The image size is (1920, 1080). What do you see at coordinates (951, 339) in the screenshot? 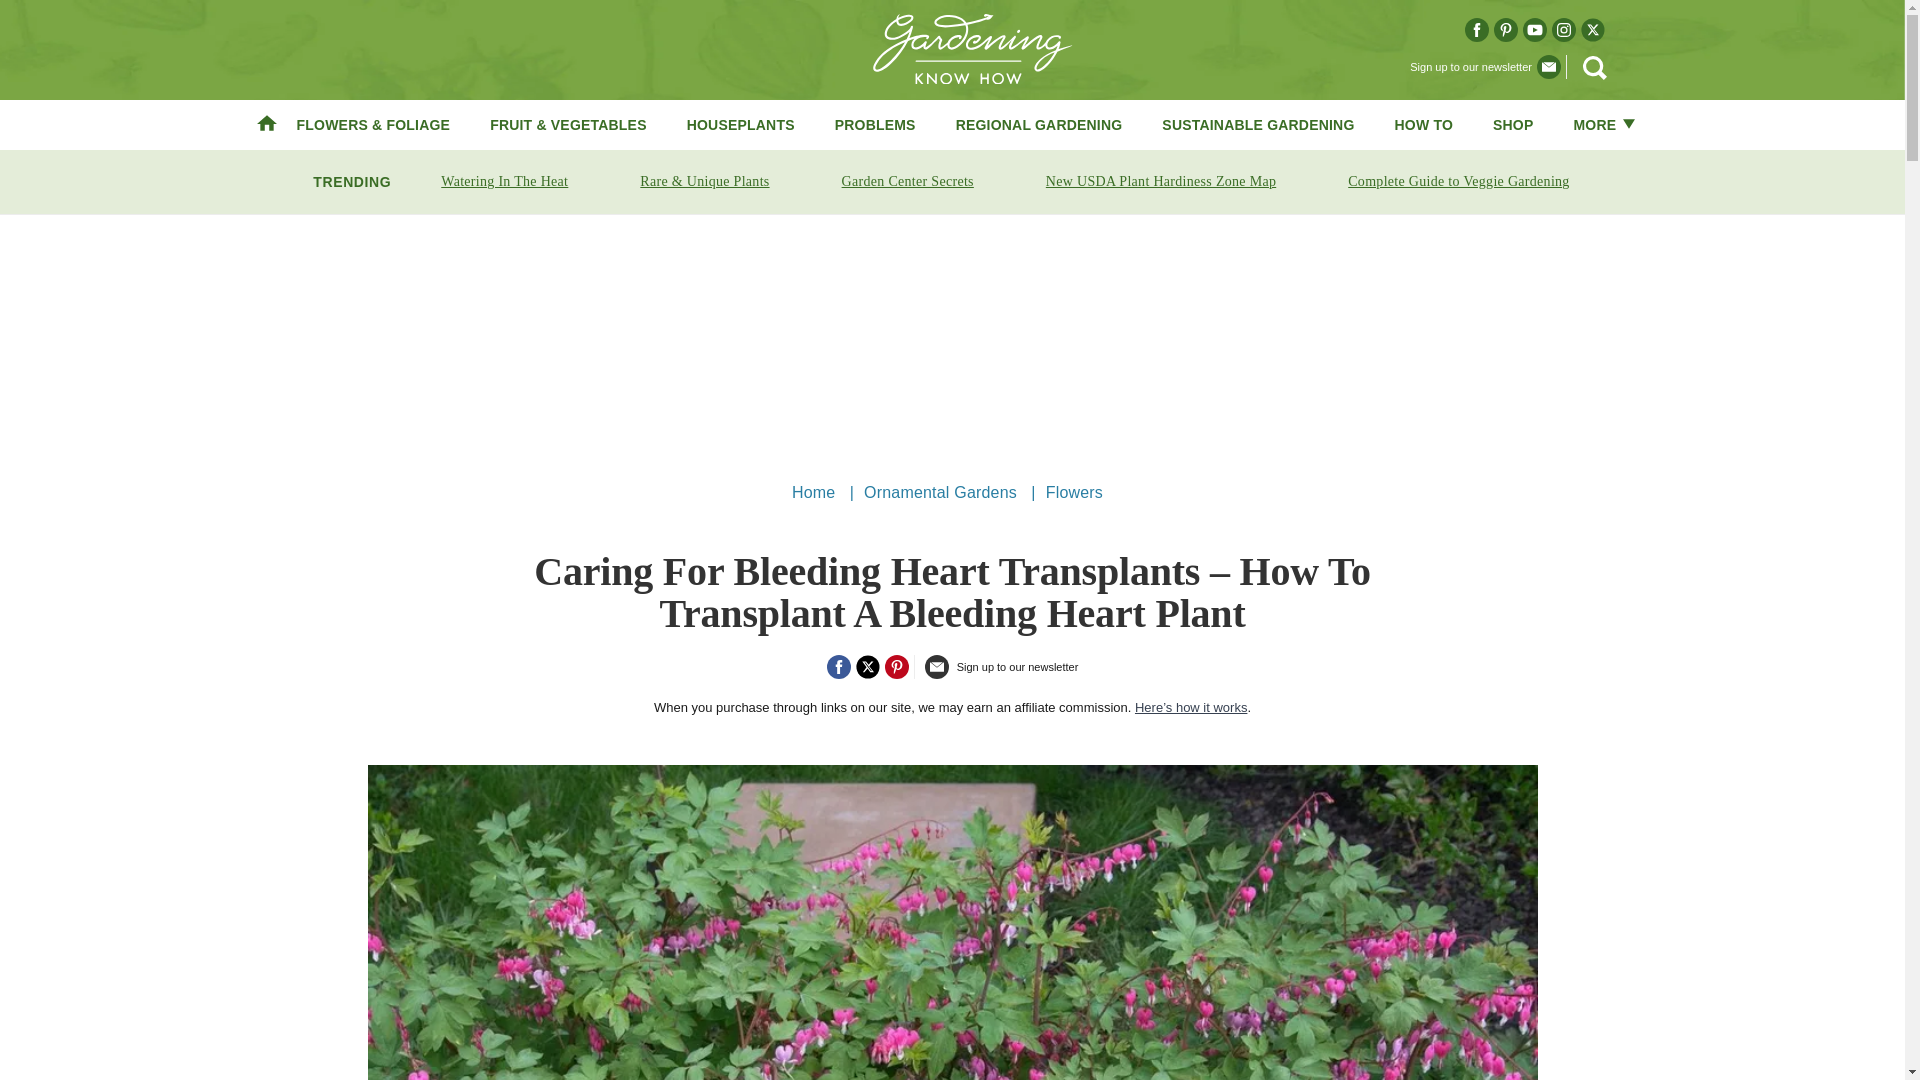
I see `Advertisement` at bounding box center [951, 339].